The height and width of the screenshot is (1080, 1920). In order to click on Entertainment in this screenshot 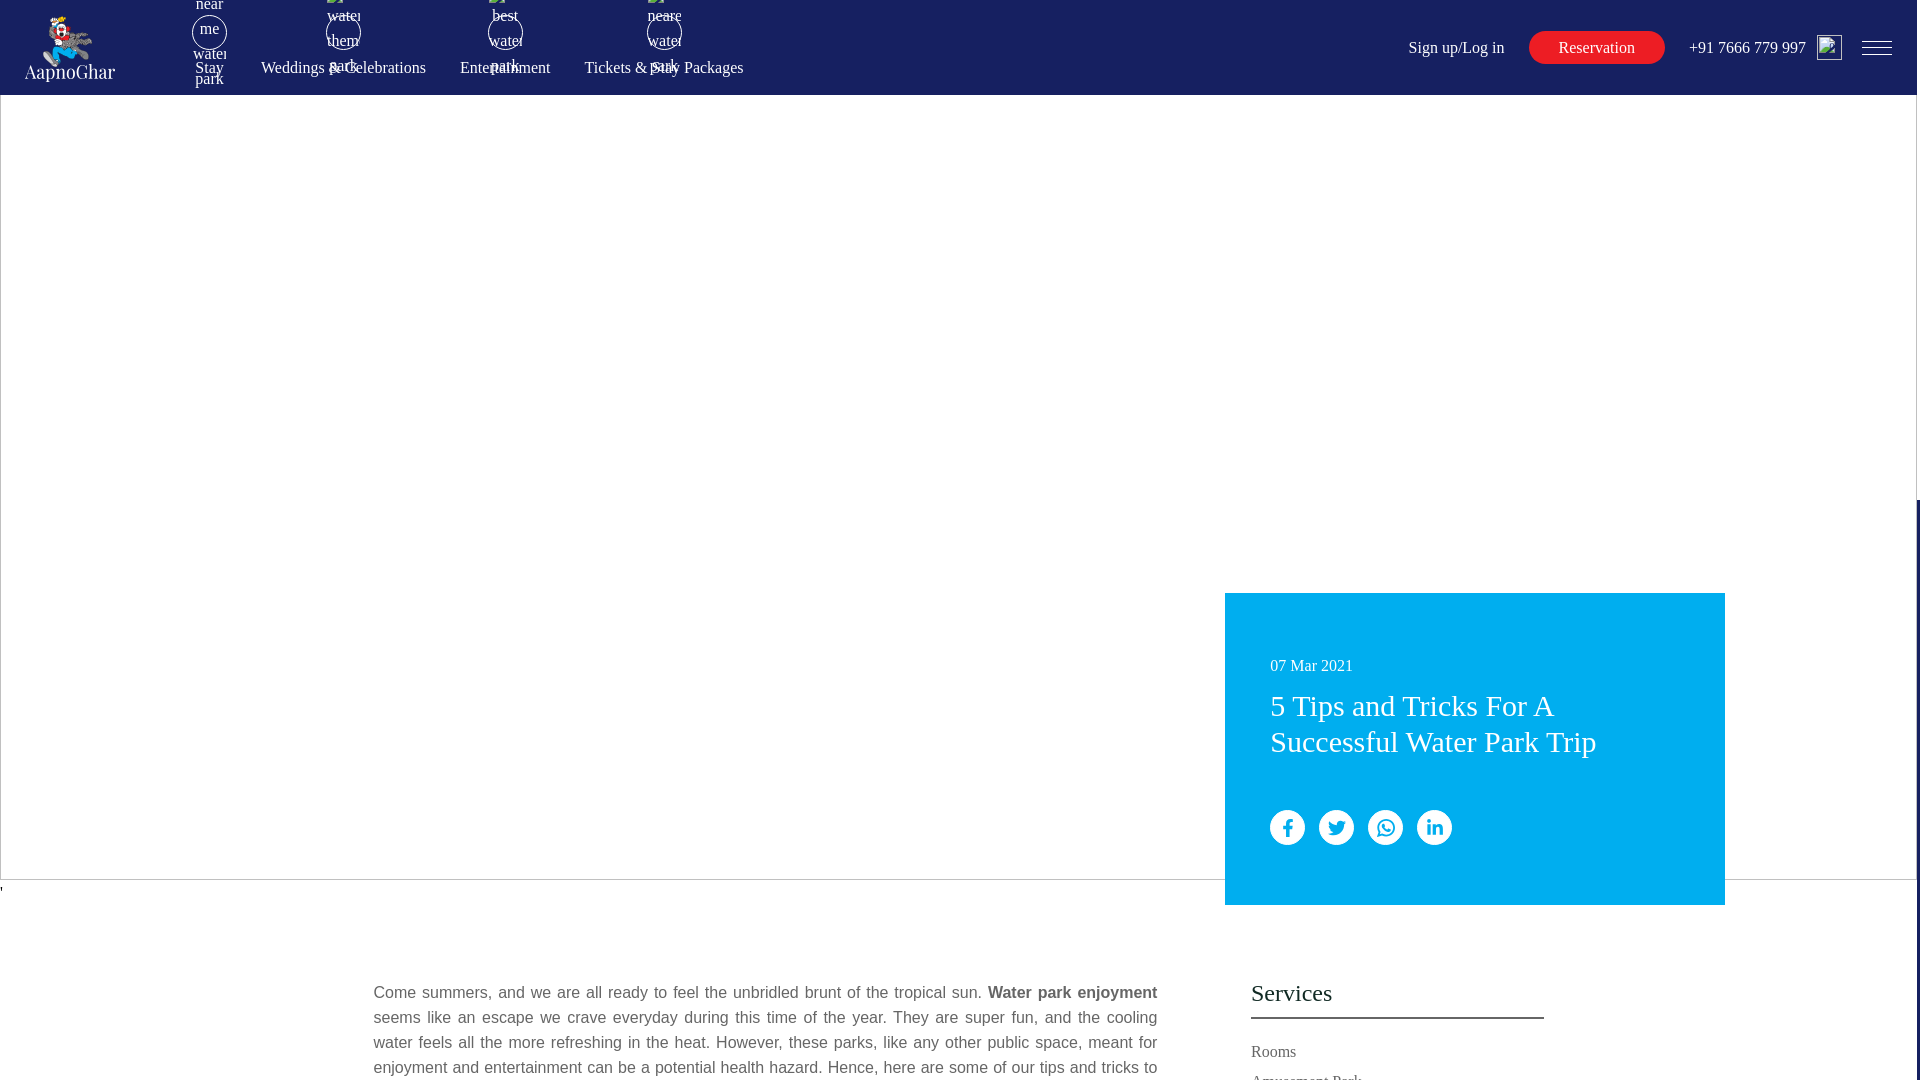, I will do `click(506, 48)`.